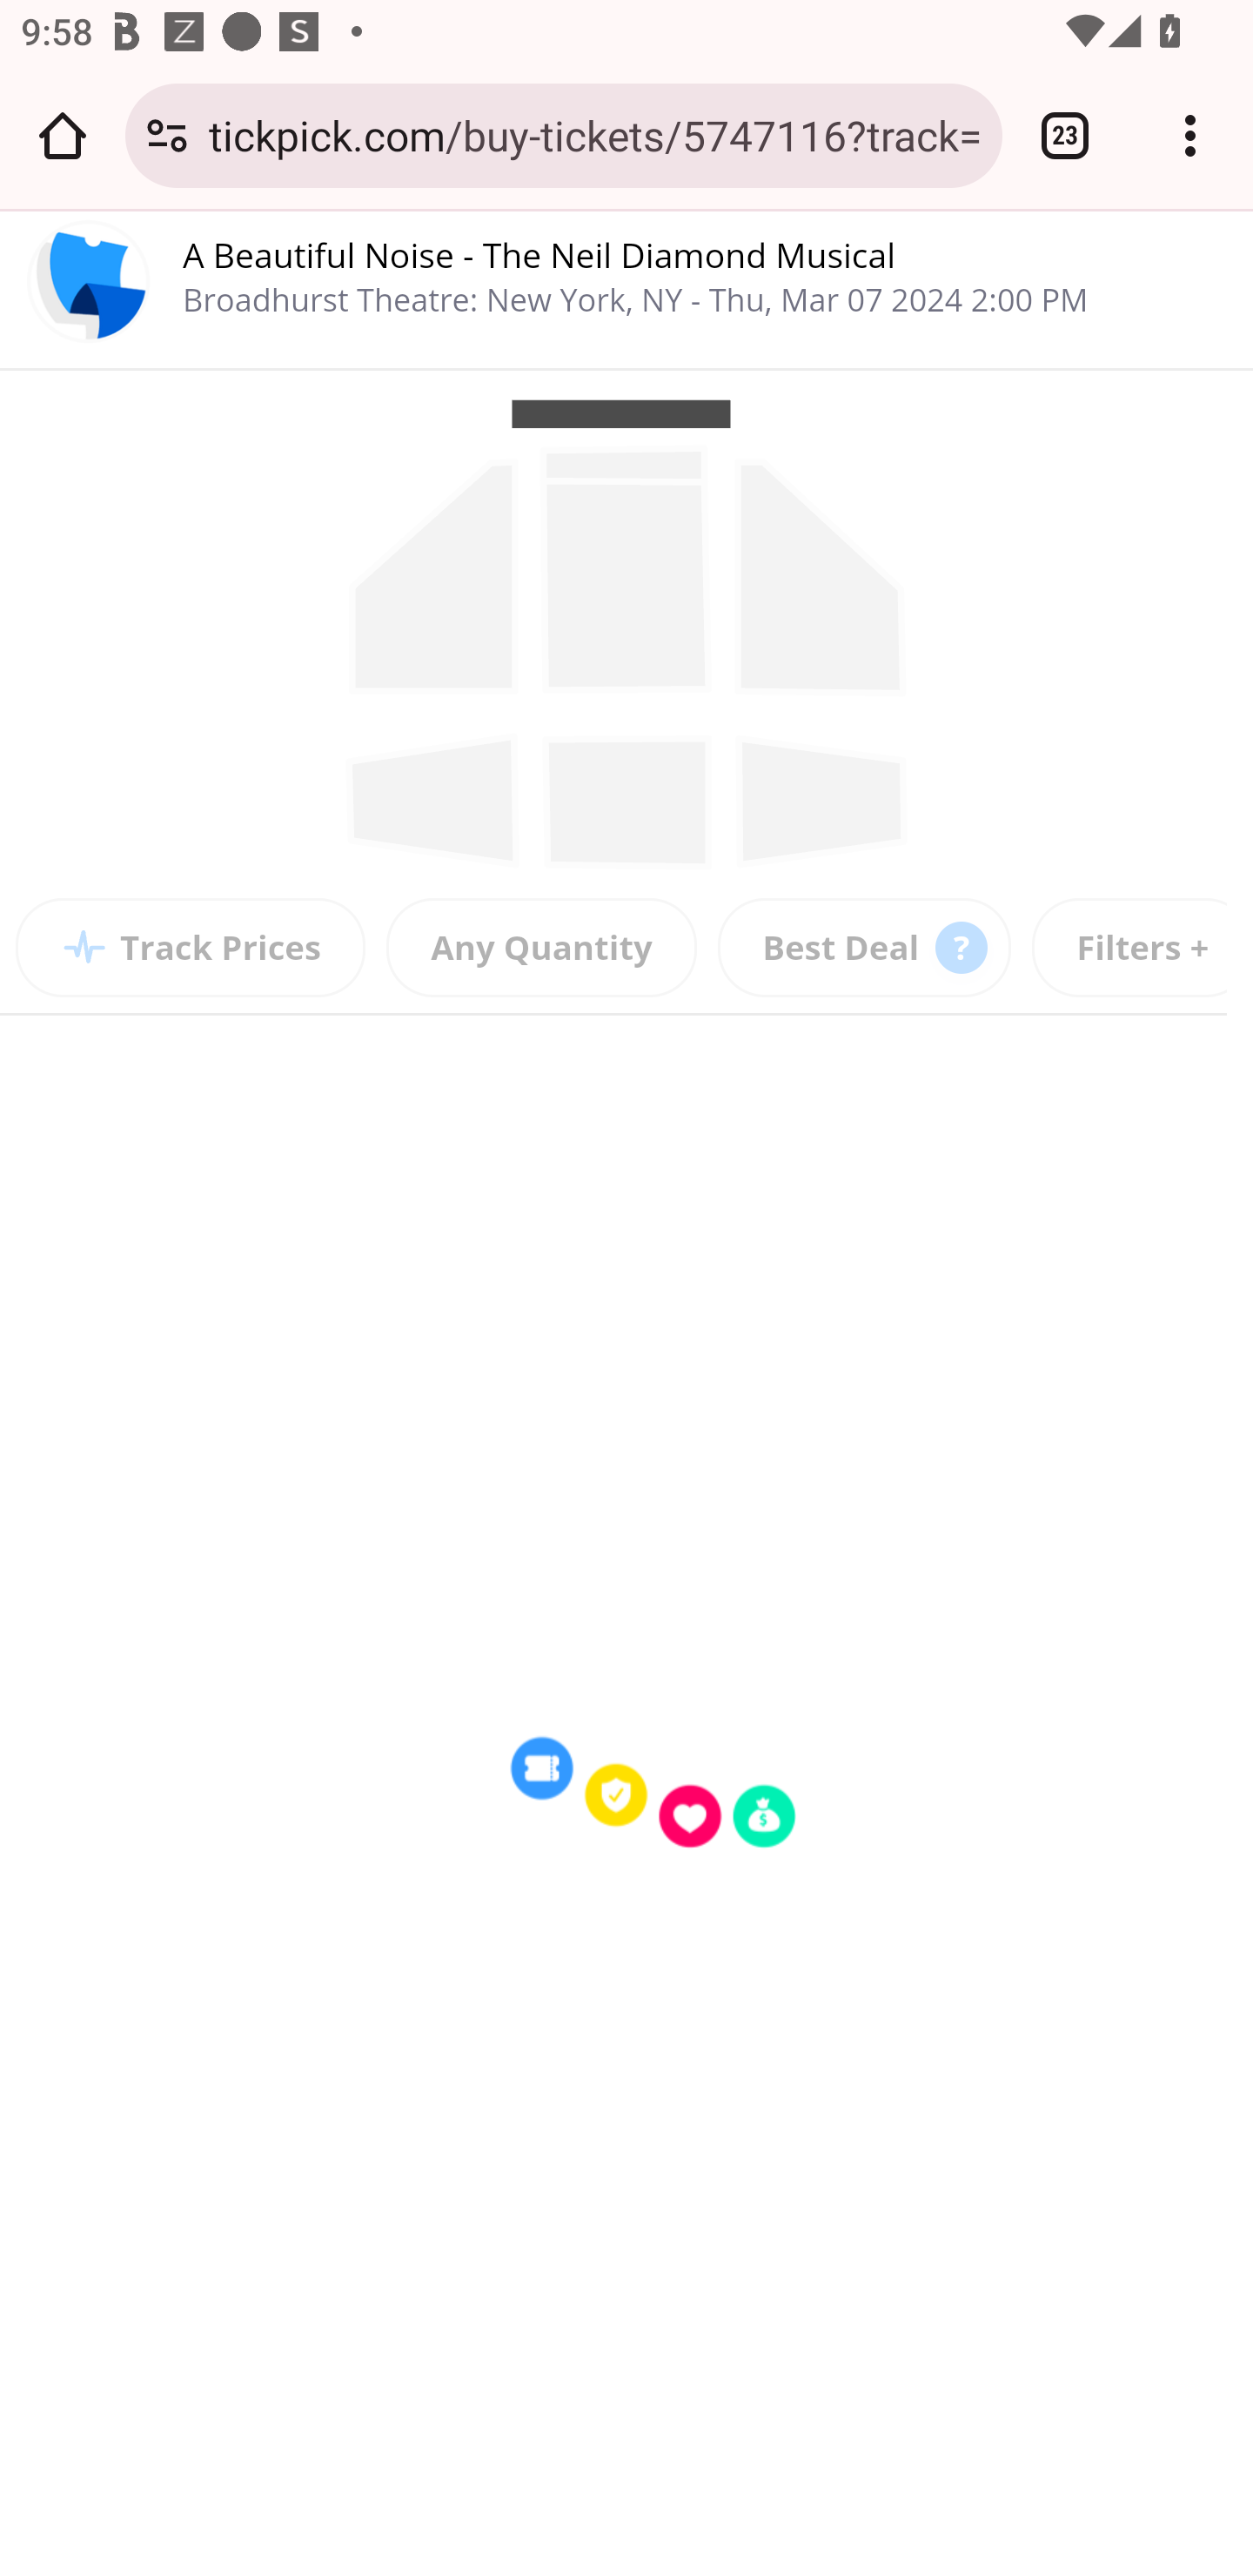 This screenshot has height=2576, width=1253. I want to click on Sort By, so click(865, 948).